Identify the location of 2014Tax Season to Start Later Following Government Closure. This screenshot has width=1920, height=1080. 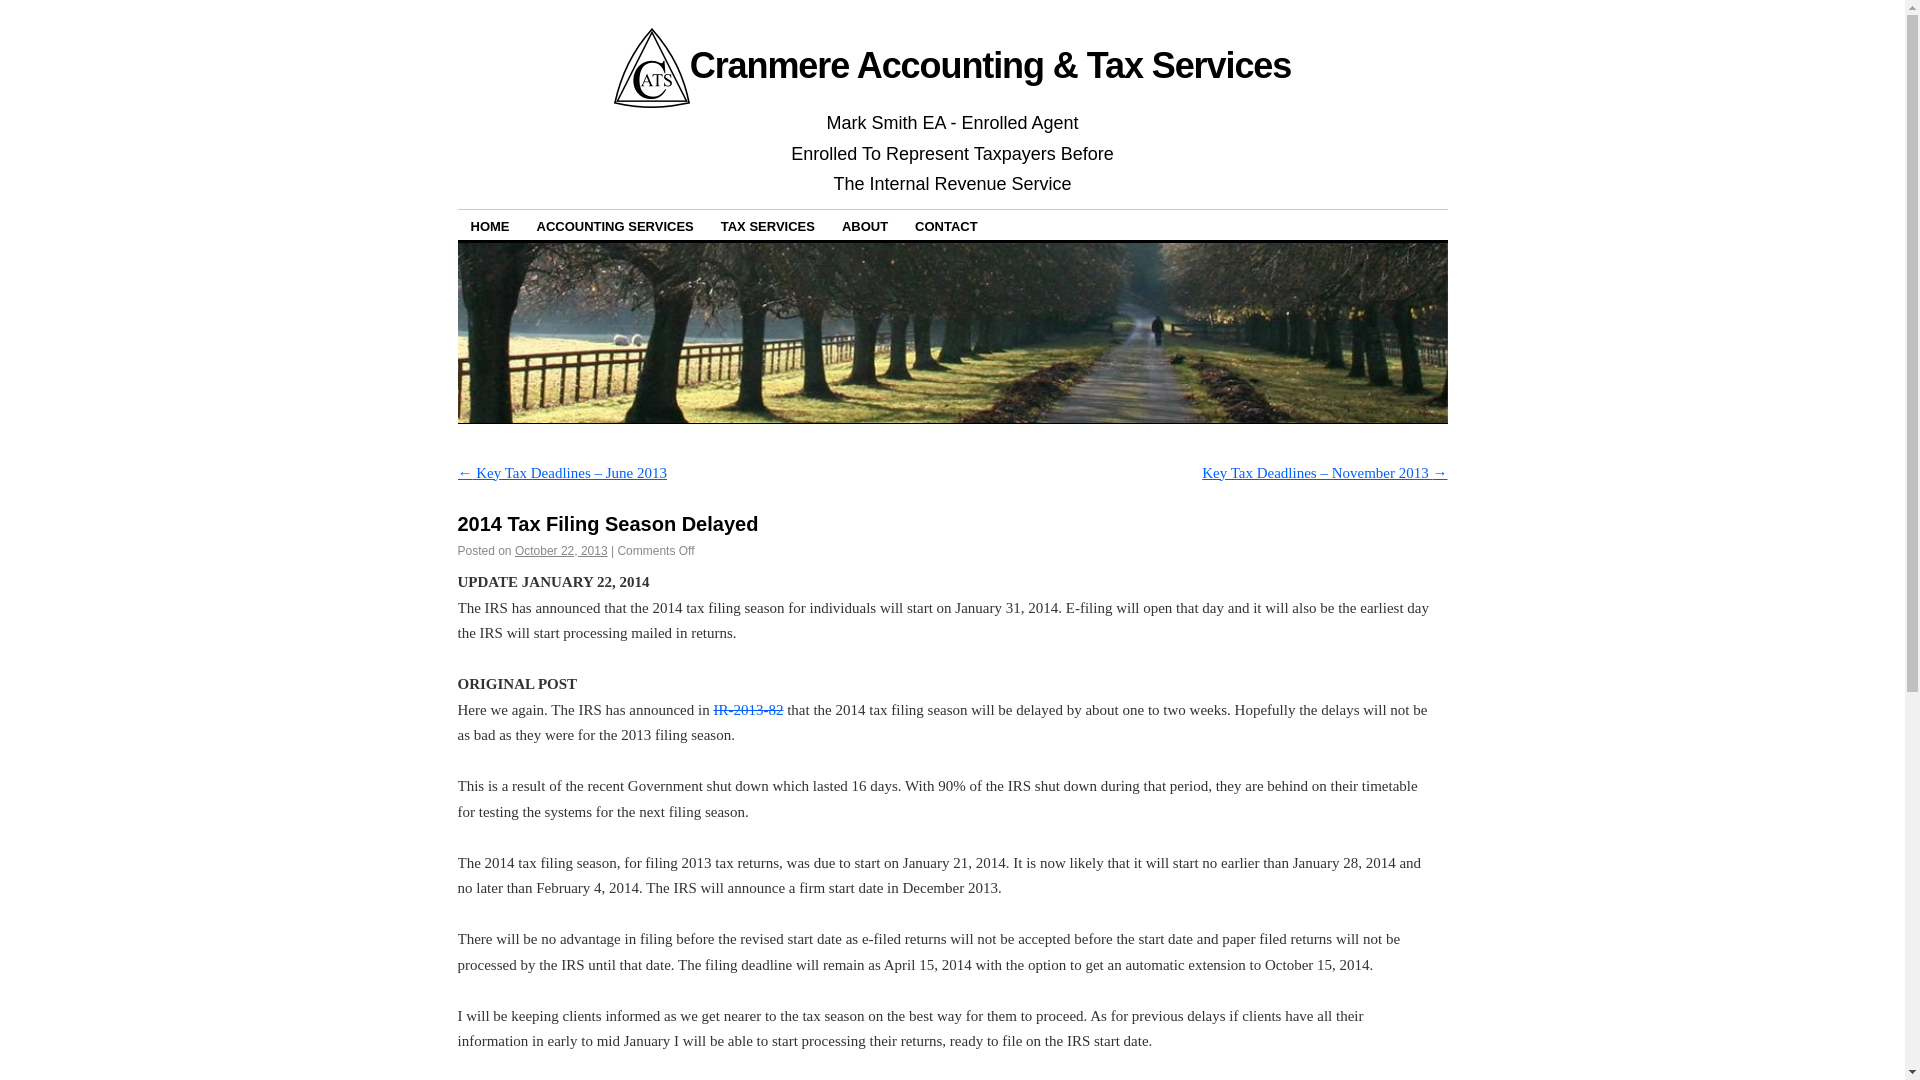
(748, 710).